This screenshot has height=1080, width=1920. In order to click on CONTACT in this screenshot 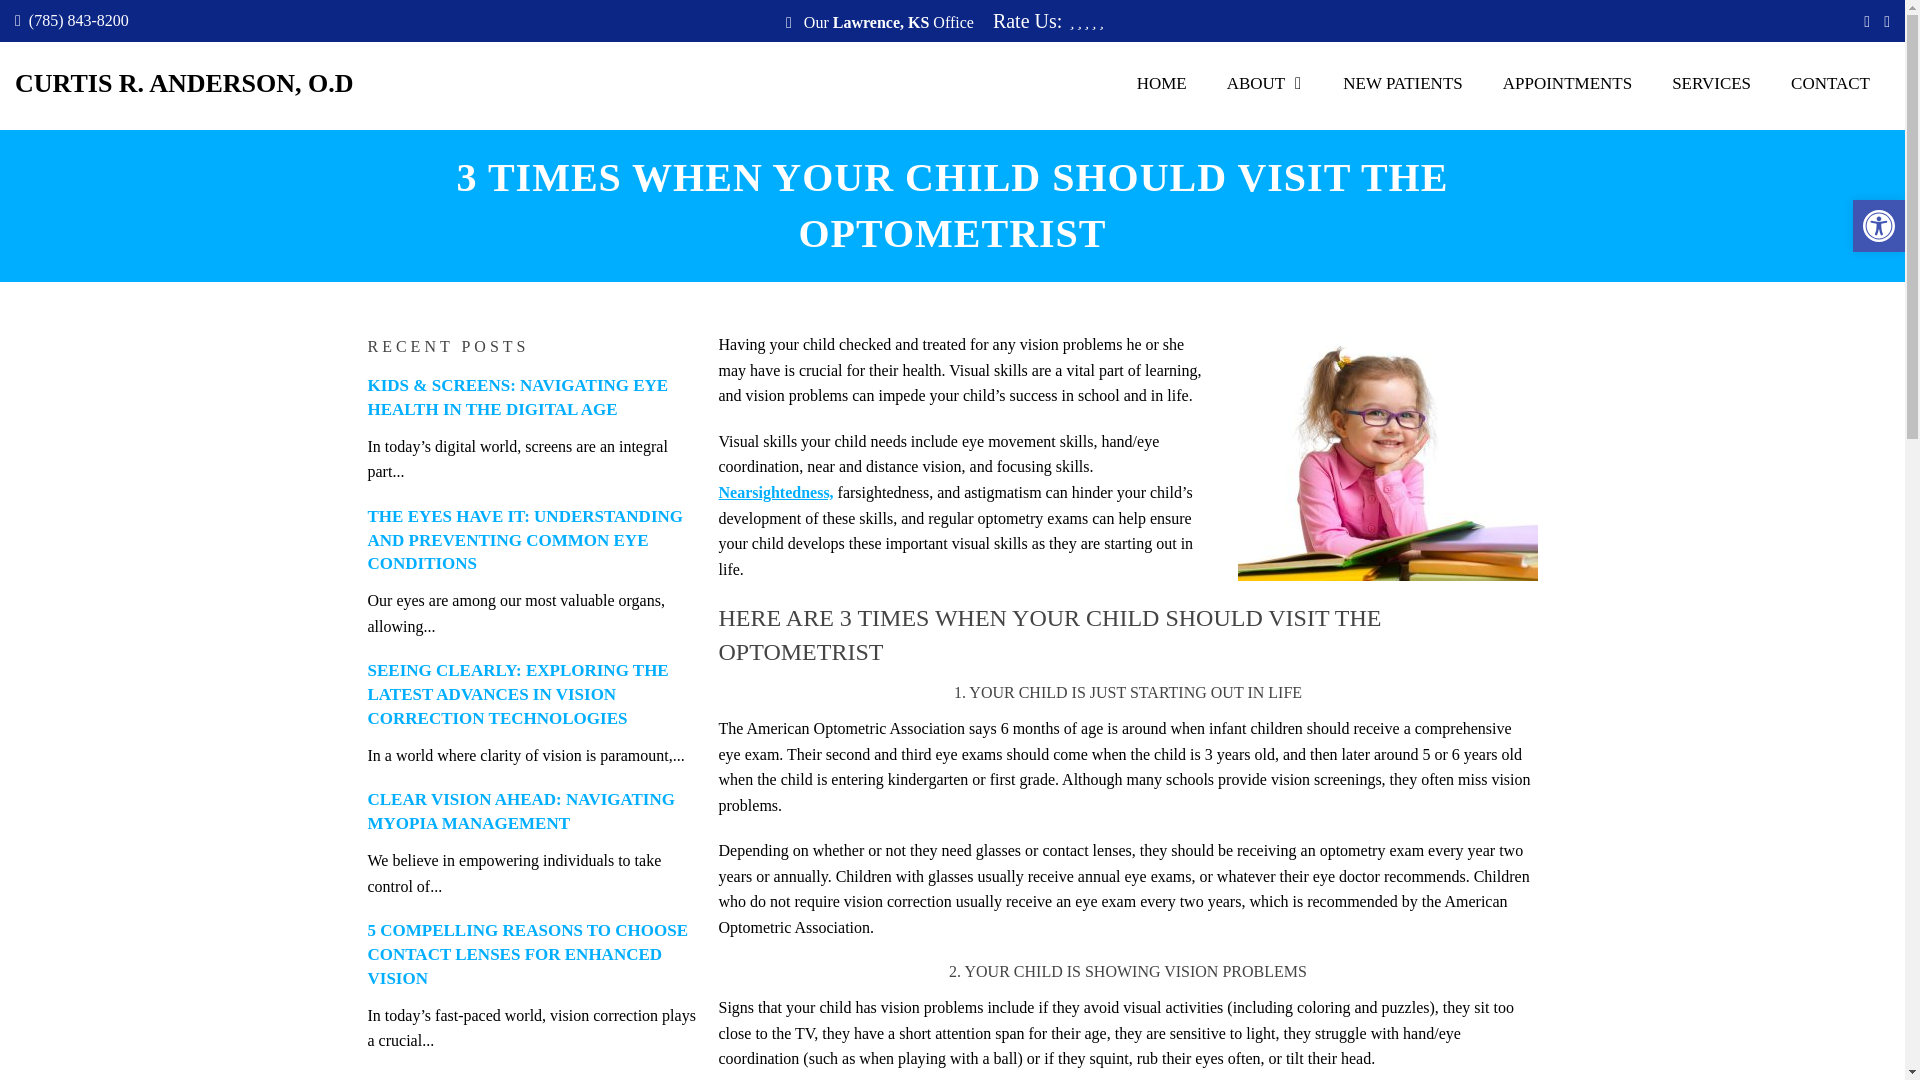, I will do `click(1830, 83)`.